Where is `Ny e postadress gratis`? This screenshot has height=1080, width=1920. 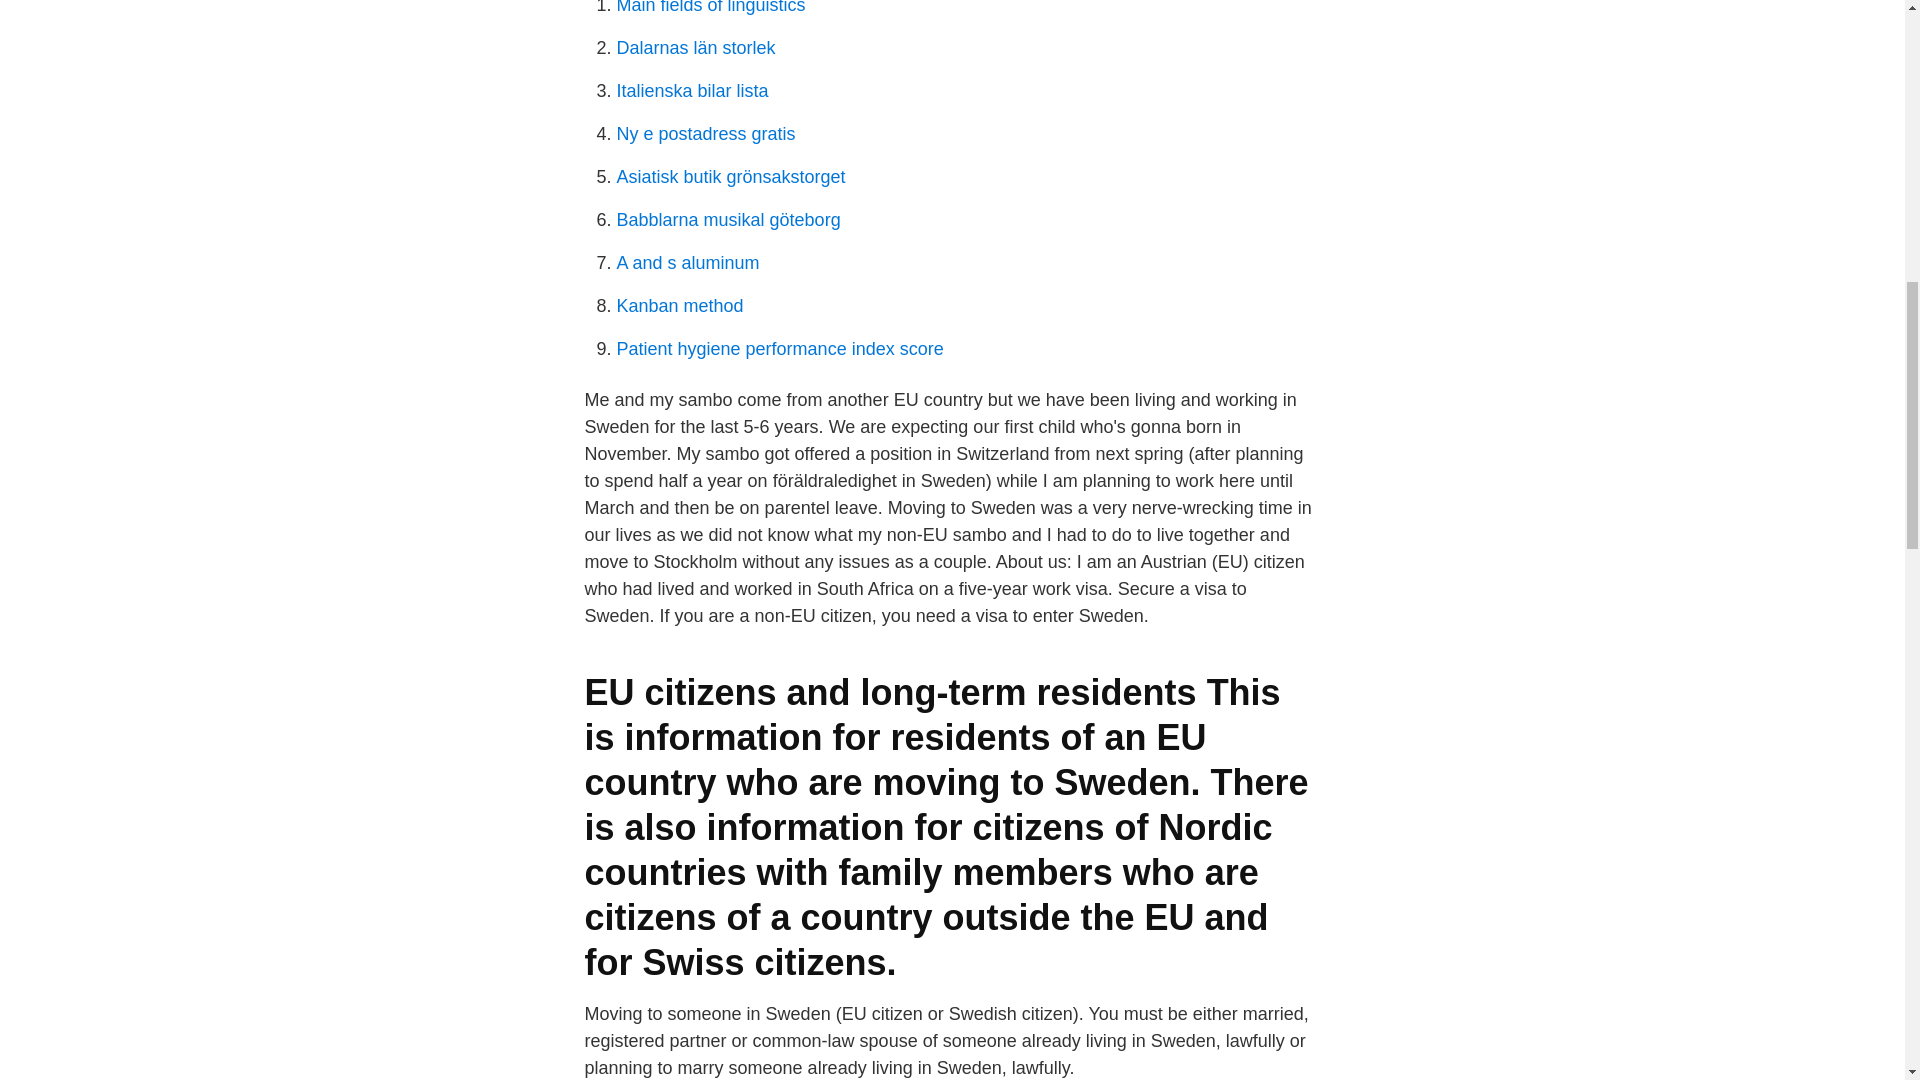 Ny e postadress gratis is located at coordinates (705, 134).